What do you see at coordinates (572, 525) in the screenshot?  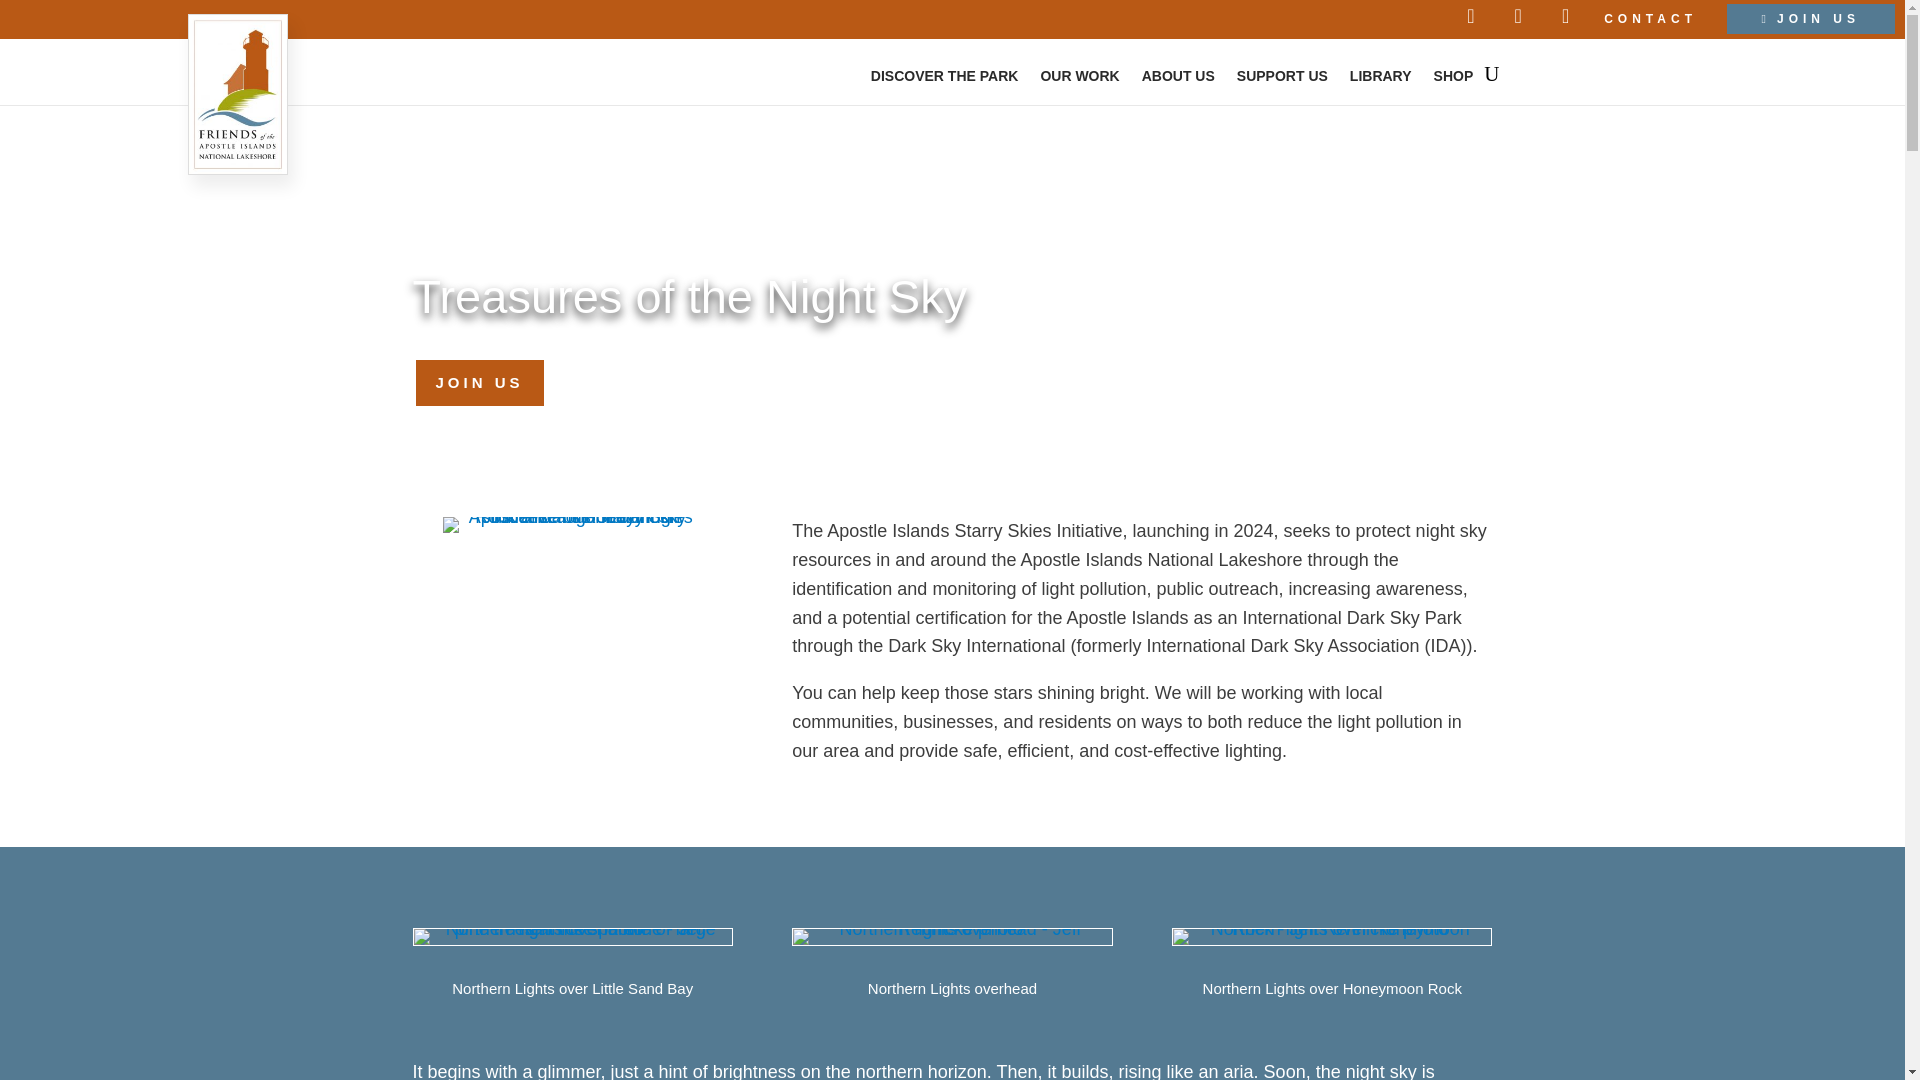 I see `Starry Skies Initiative` at bounding box center [572, 525].